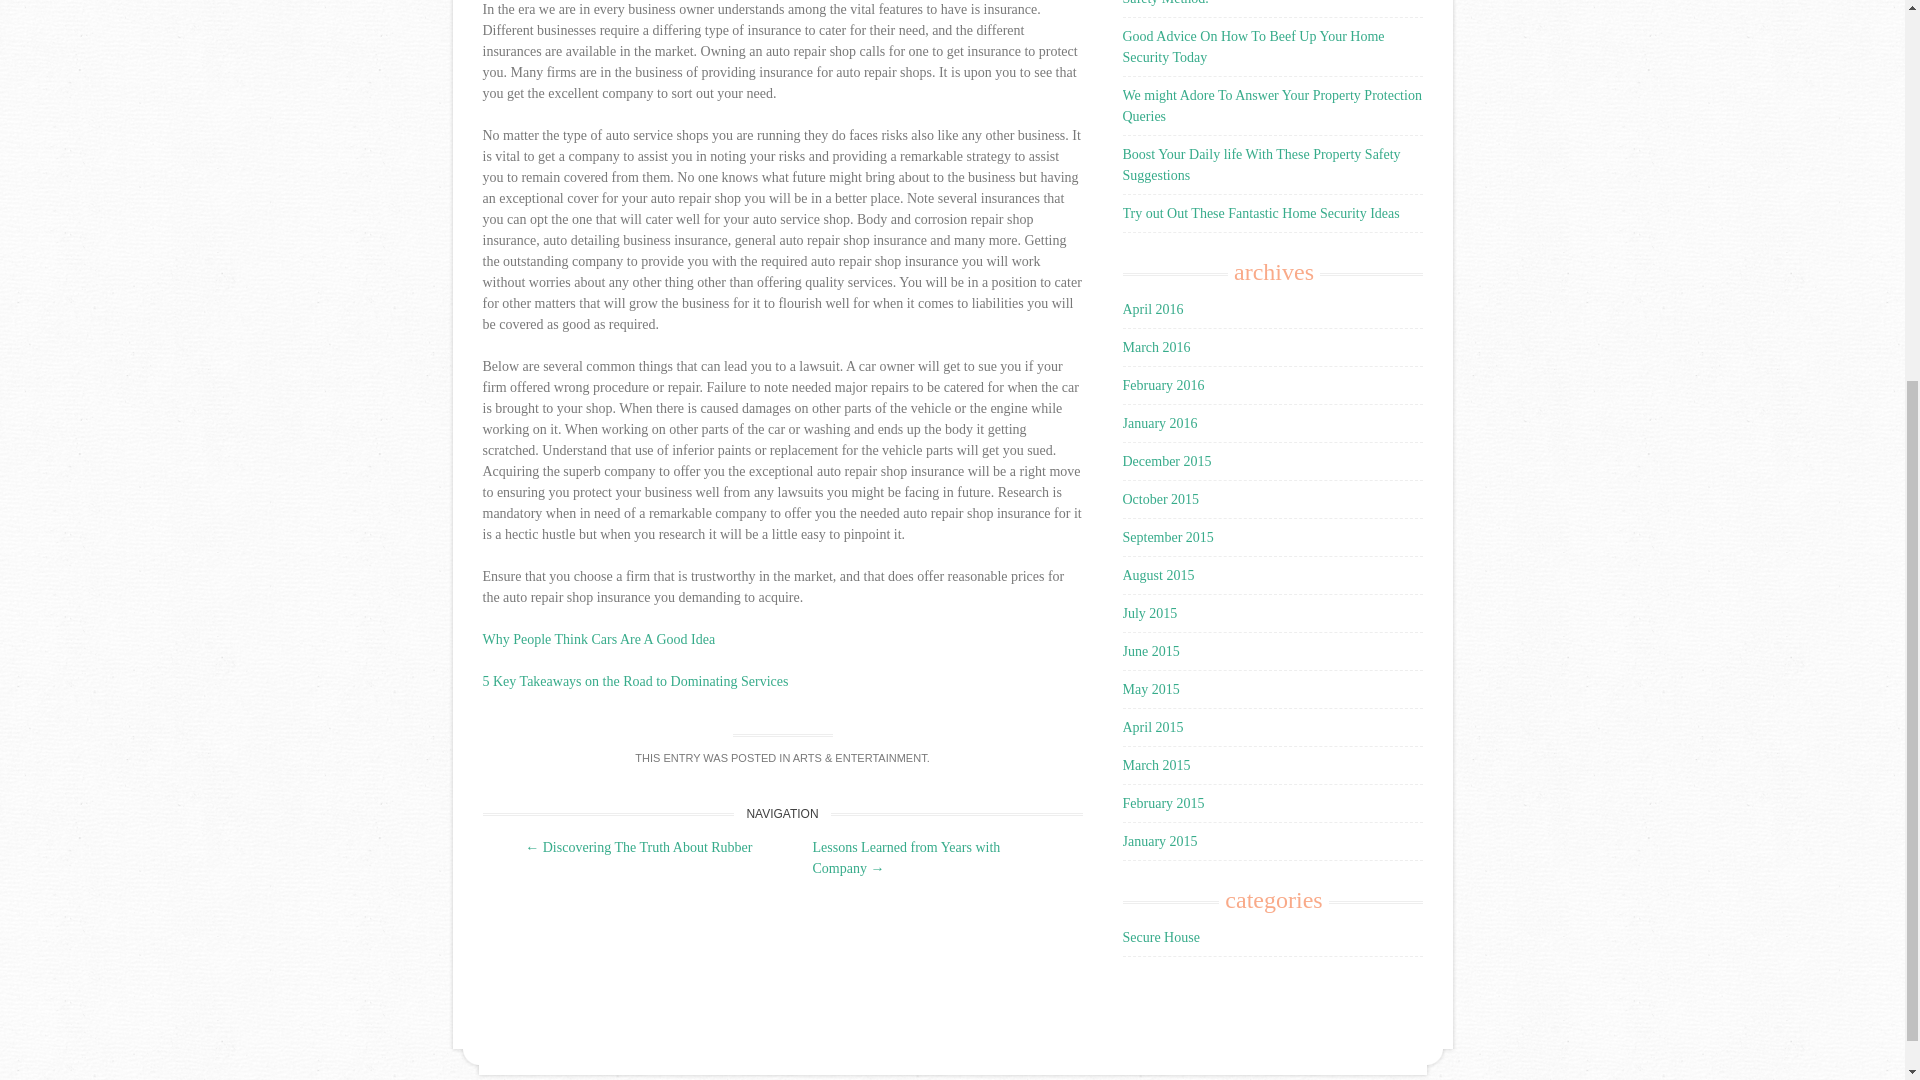 Image resolution: width=1920 pixels, height=1080 pixels. Describe the element at coordinates (1150, 650) in the screenshot. I see `June 2015` at that location.